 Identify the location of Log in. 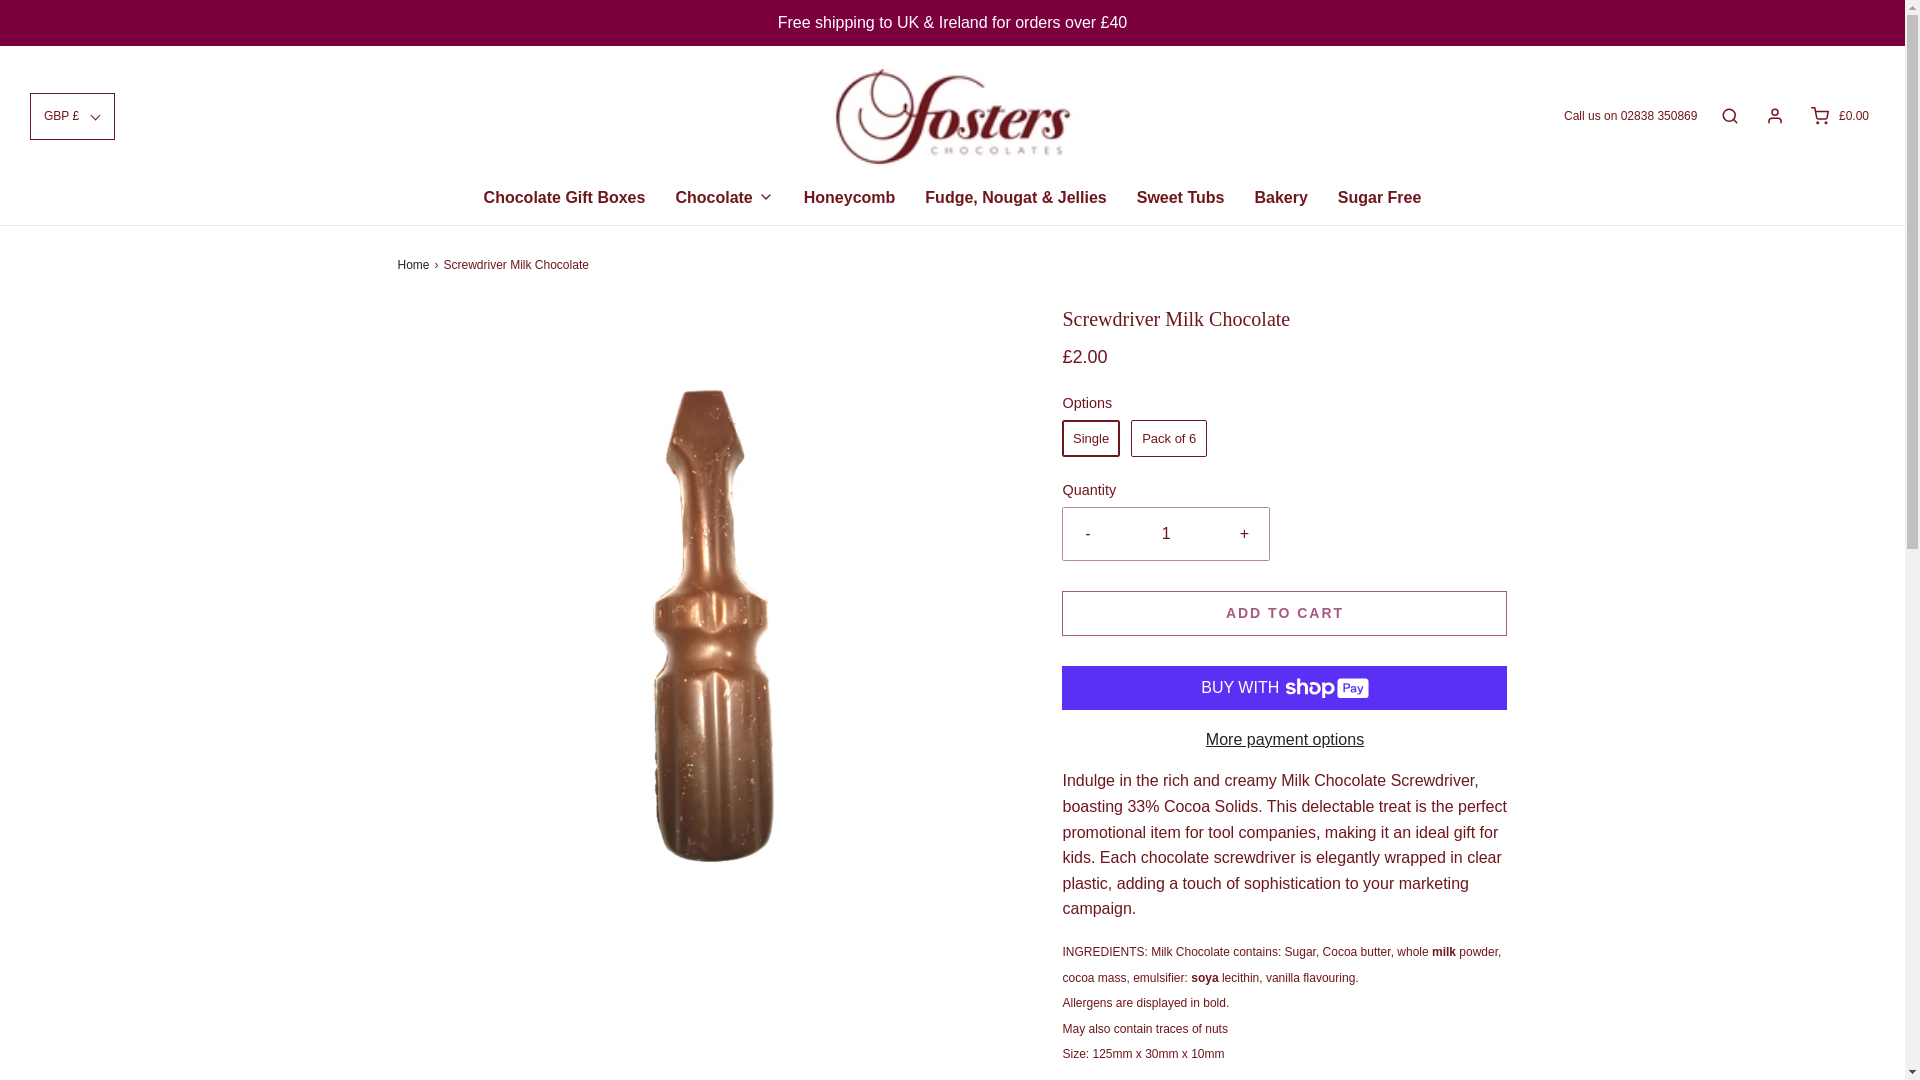
(1774, 116).